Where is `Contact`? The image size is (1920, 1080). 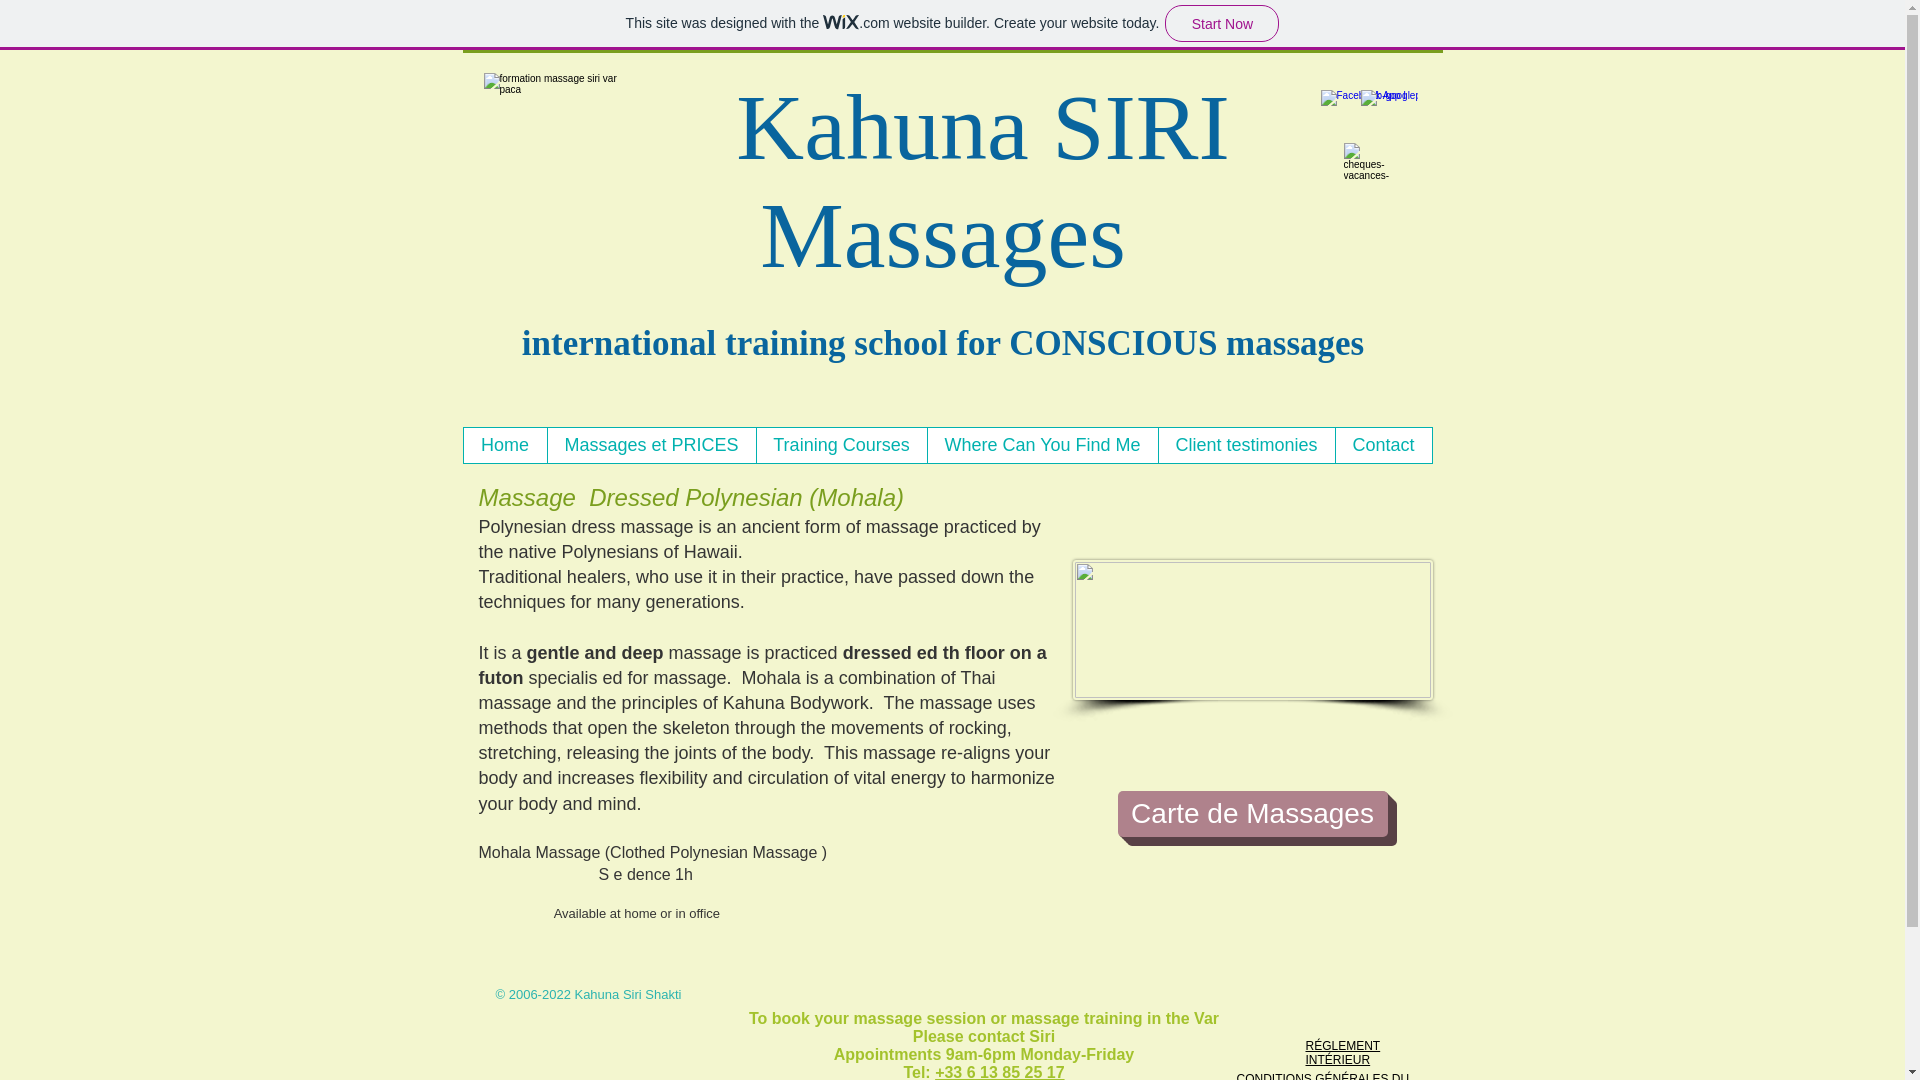 Contact is located at coordinates (1382, 445).